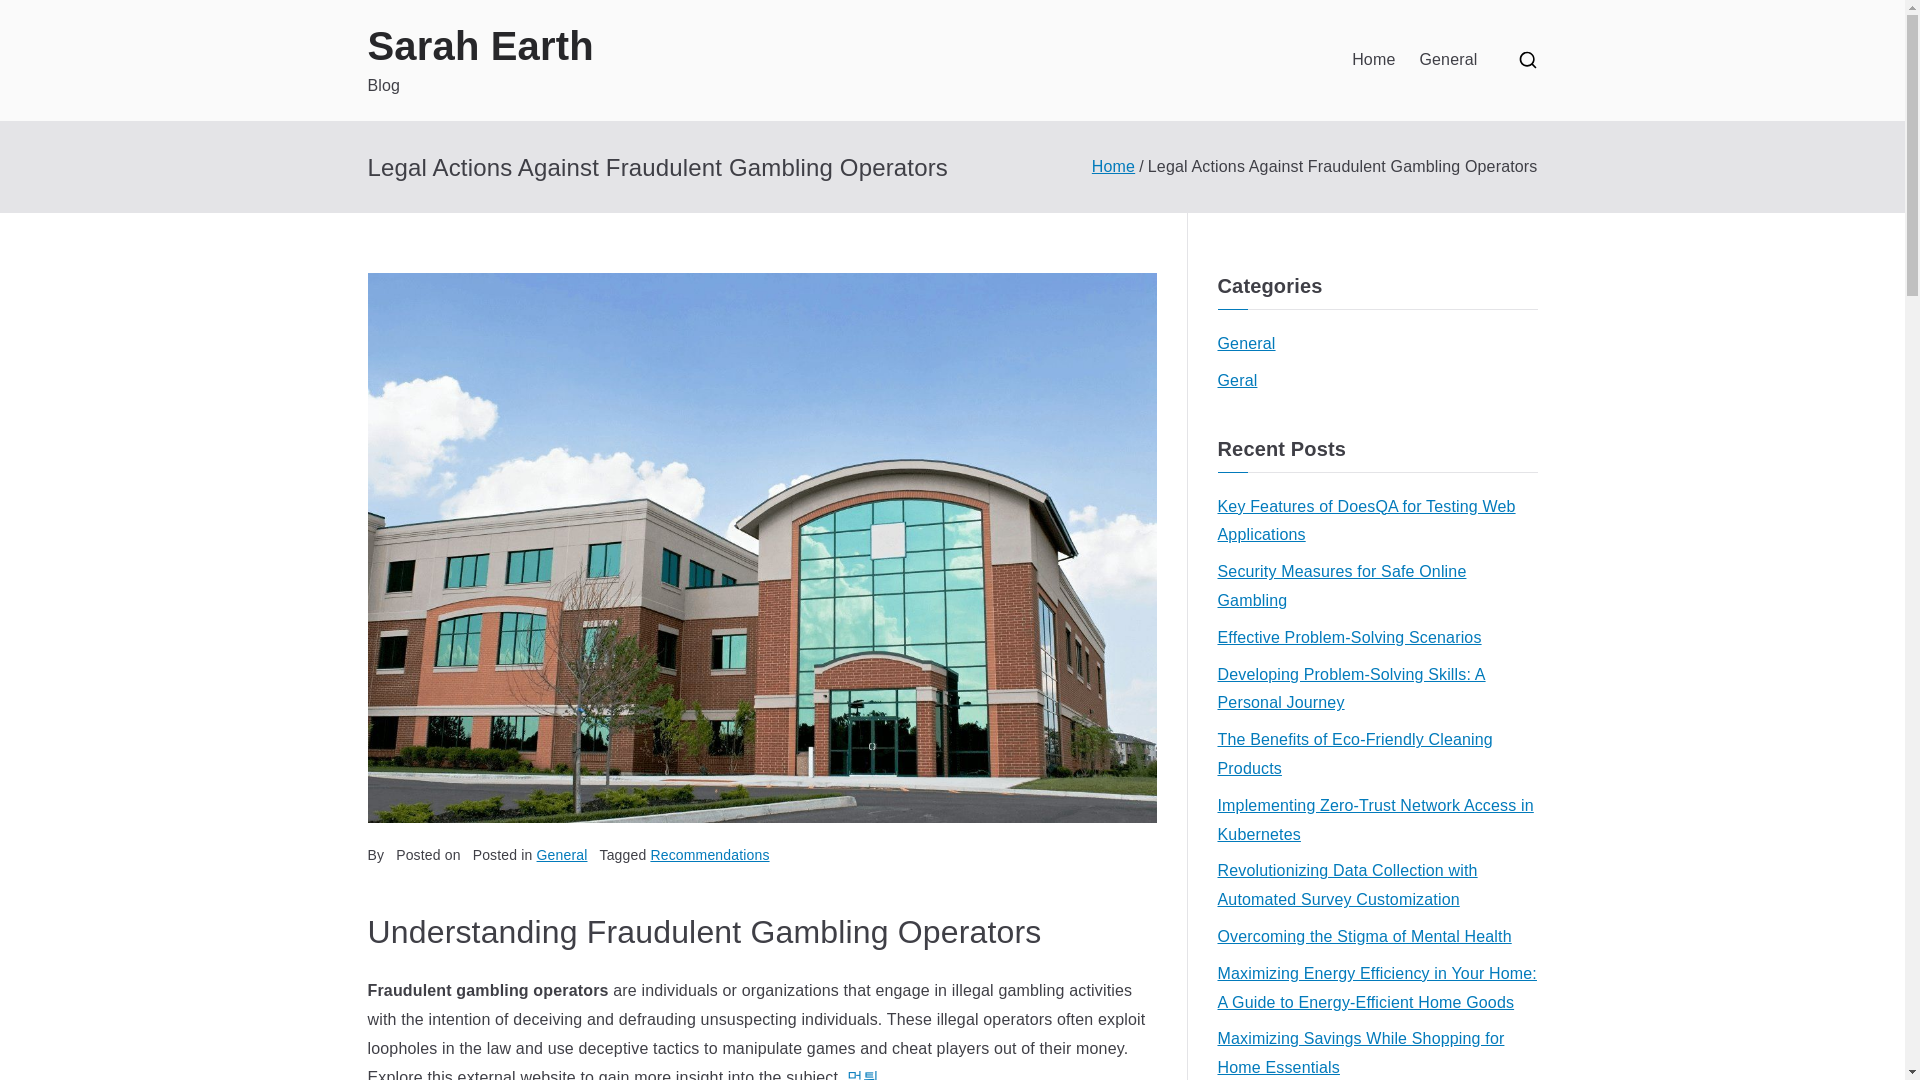  I want to click on Home, so click(1113, 166).